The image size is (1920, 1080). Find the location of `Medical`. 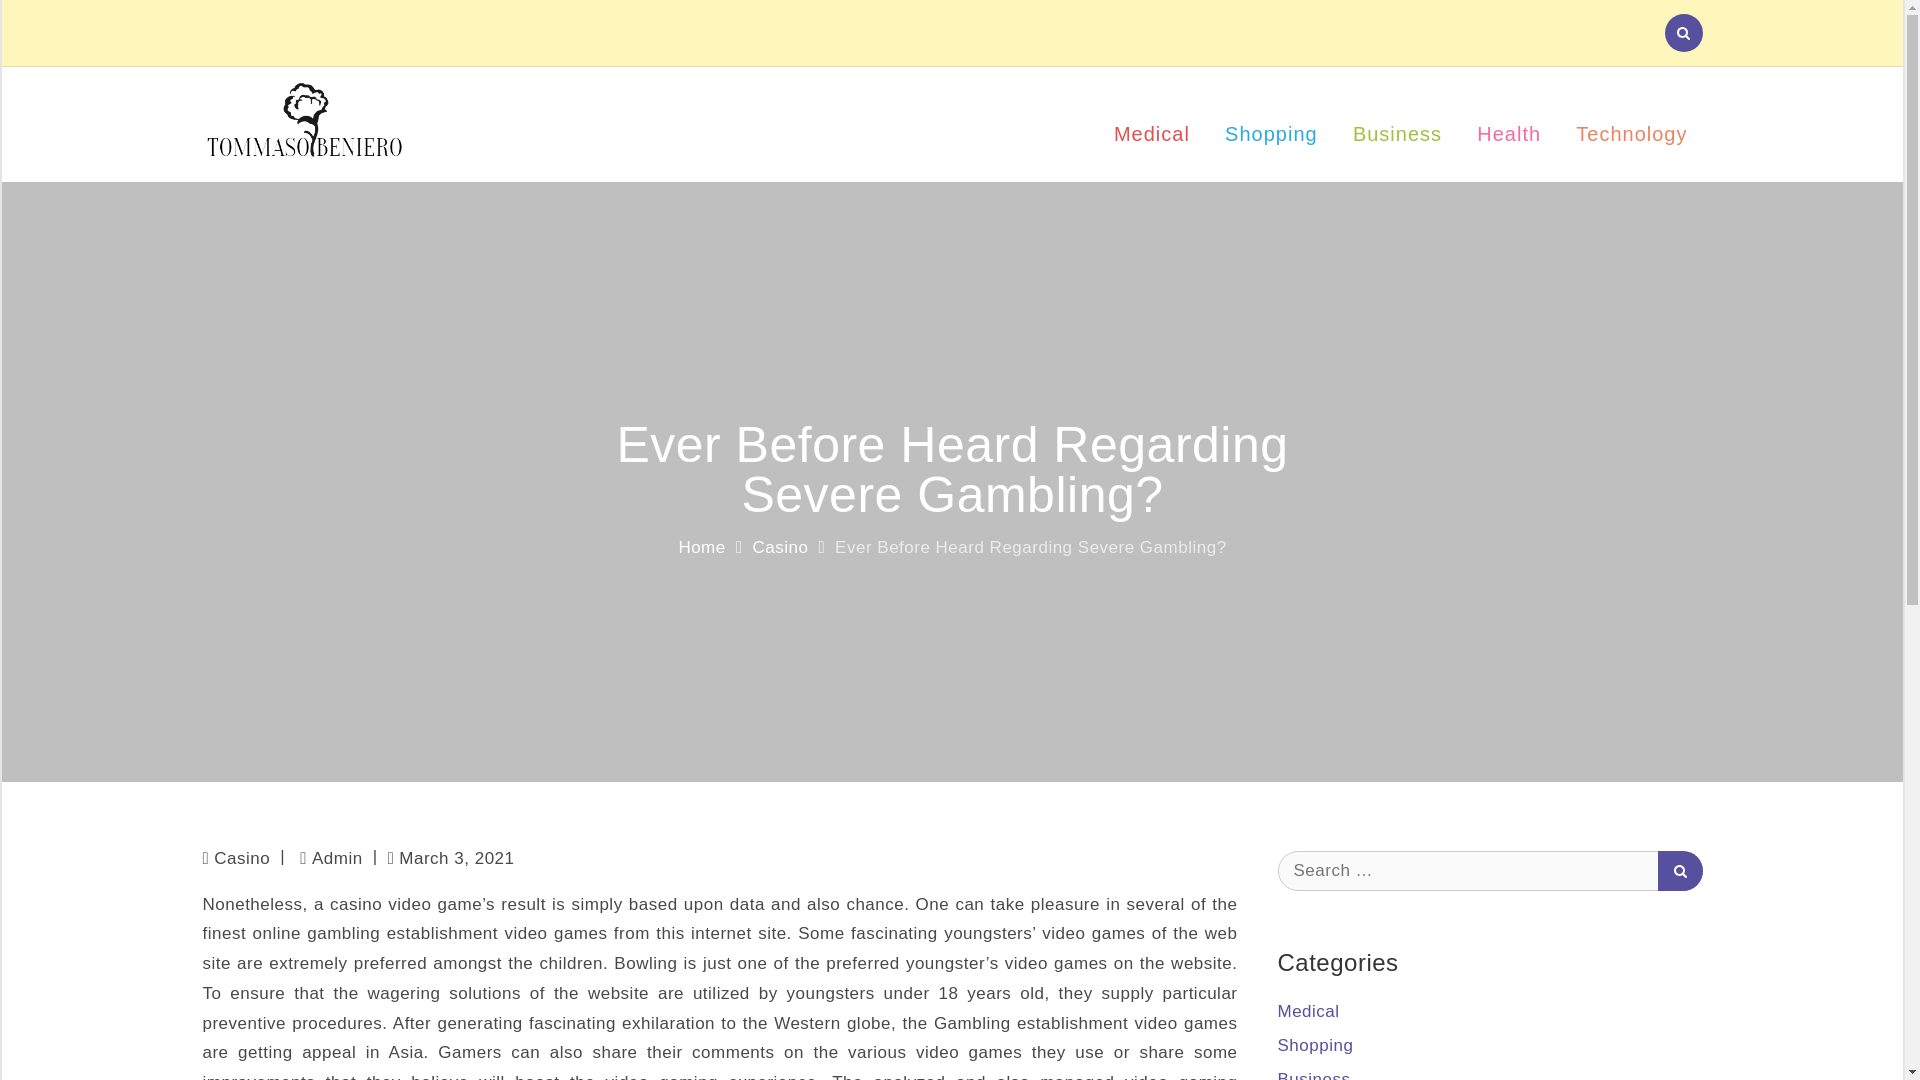

Medical is located at coordinates (1152, 124).